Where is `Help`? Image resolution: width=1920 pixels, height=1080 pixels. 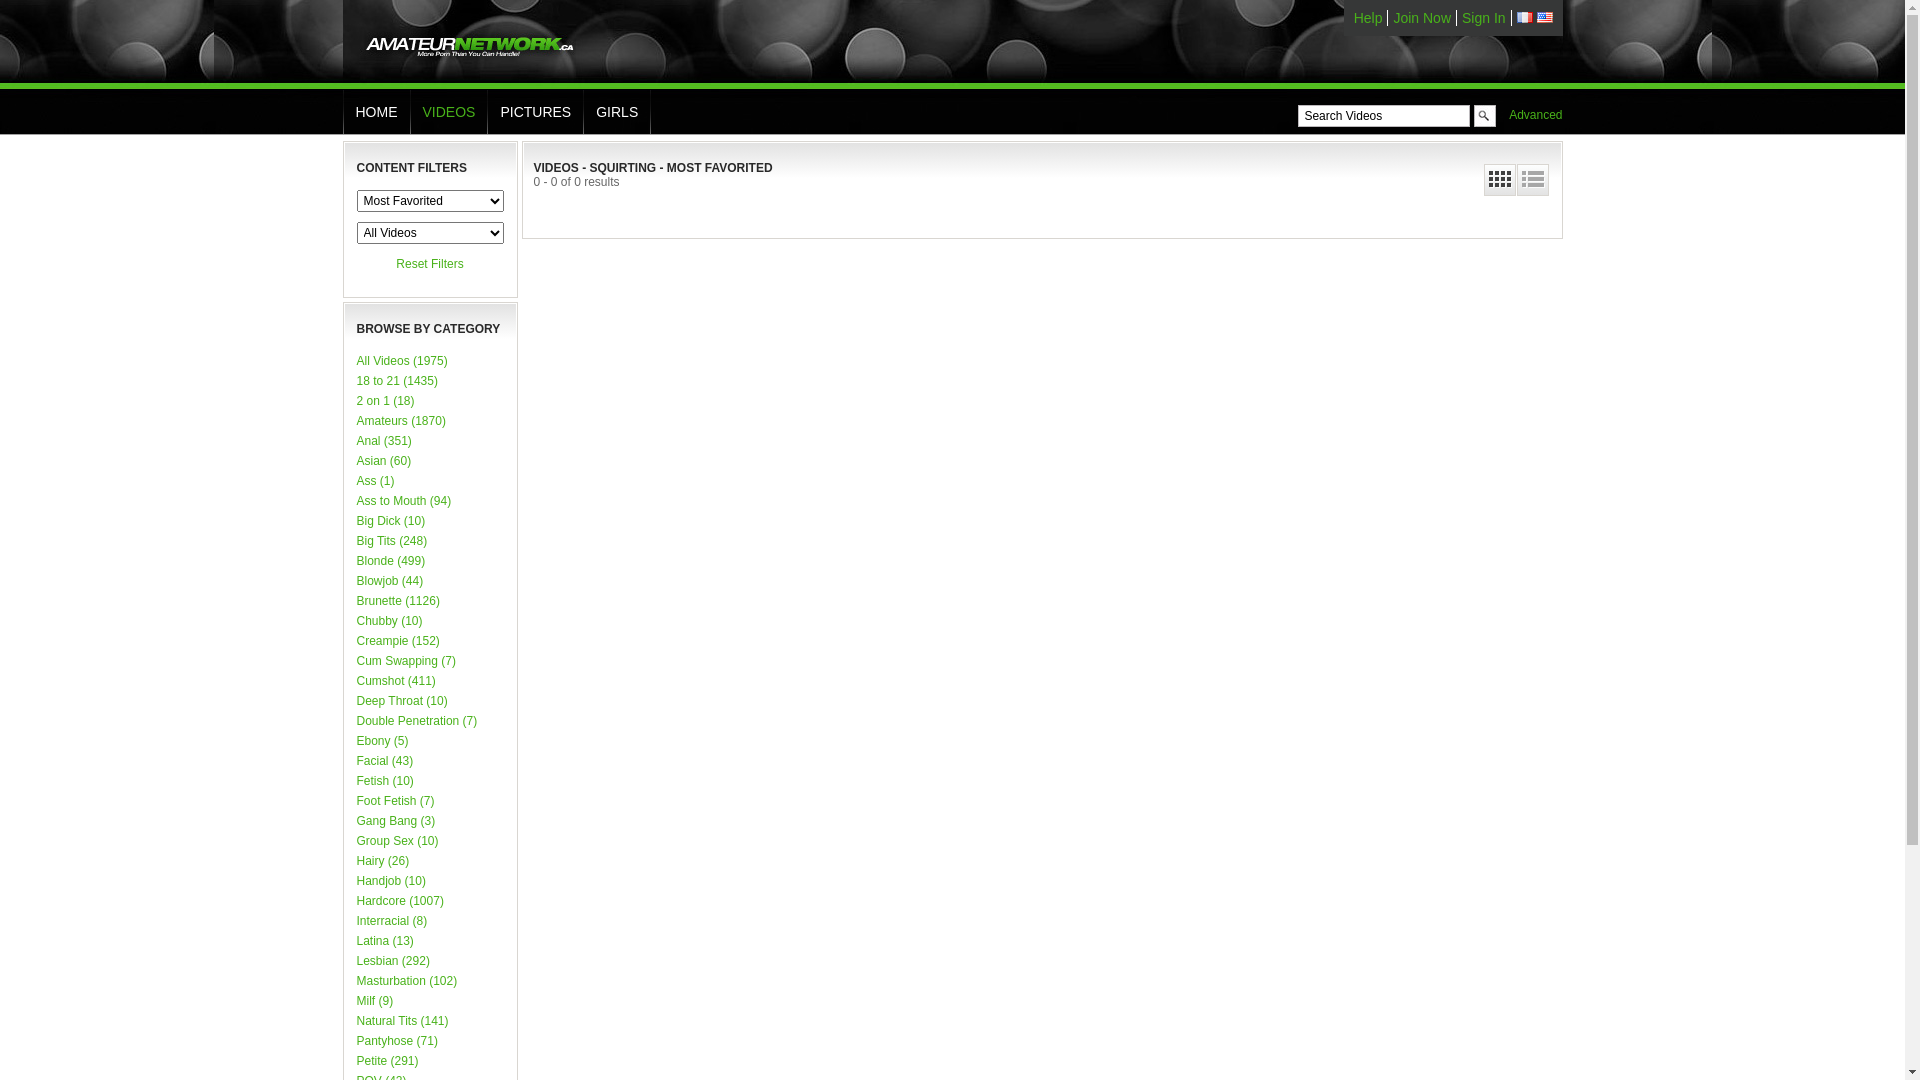 Help is located at coordinates (1368, 18).